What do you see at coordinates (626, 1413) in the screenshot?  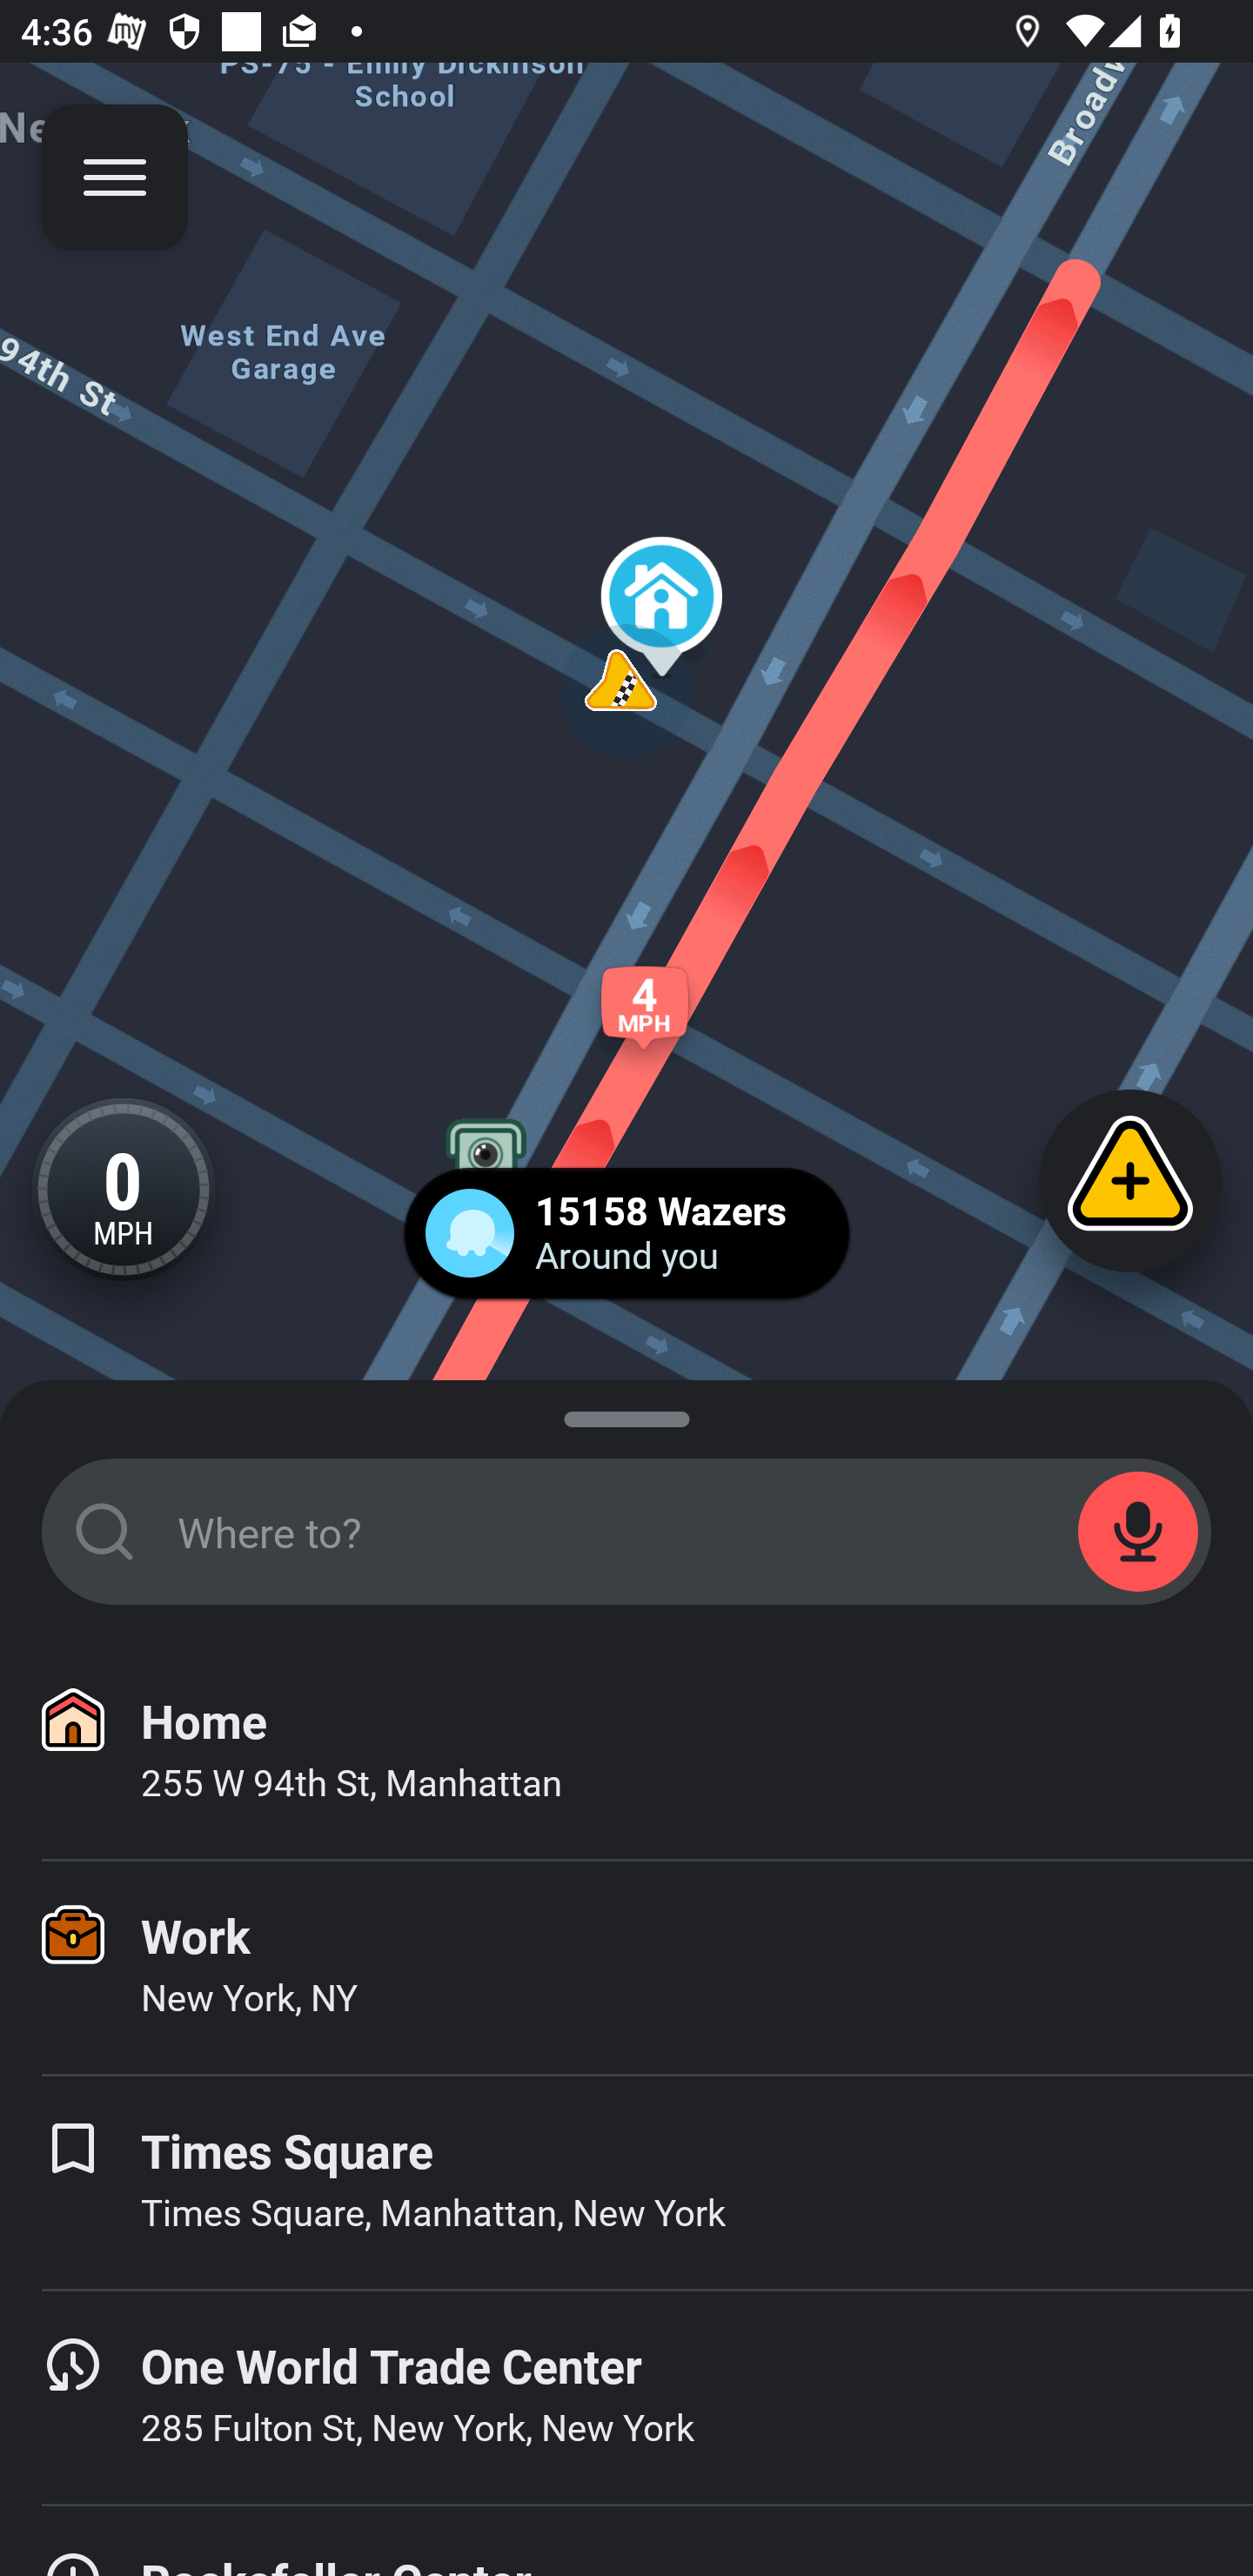 I see `SUGGESTIONS_SHEET_DRAG_HANDLE` at bounding box center [626, 1413].